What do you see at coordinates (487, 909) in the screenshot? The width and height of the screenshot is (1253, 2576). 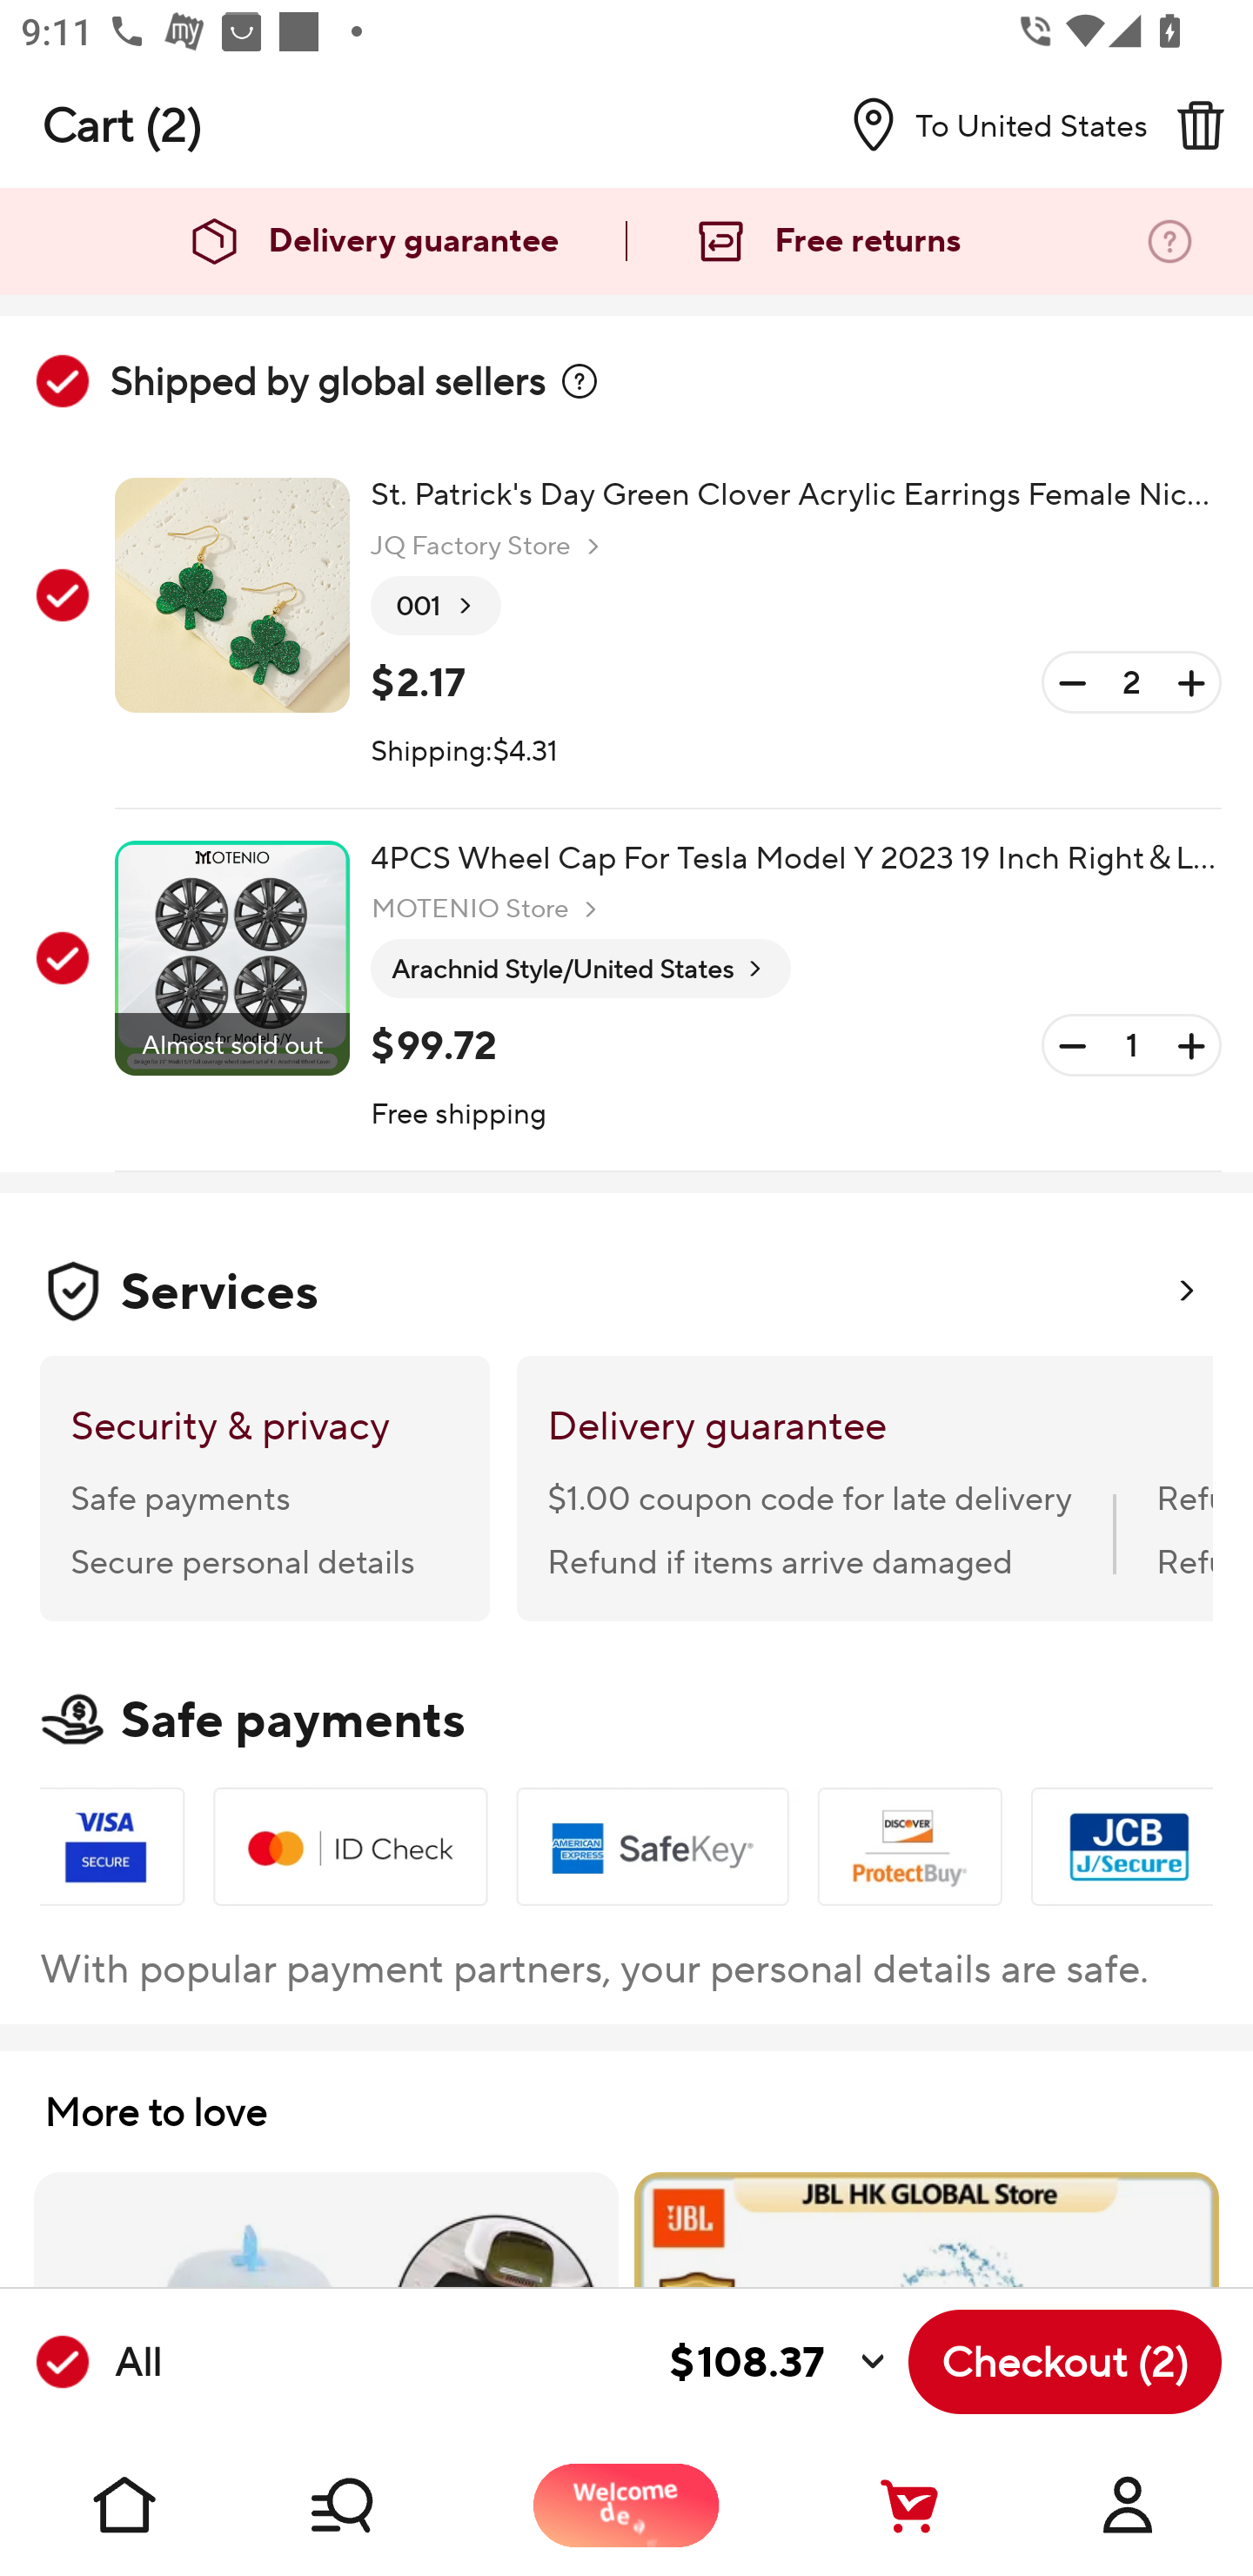 I see `MOTENIO Store` at bounding box center [487, 909].